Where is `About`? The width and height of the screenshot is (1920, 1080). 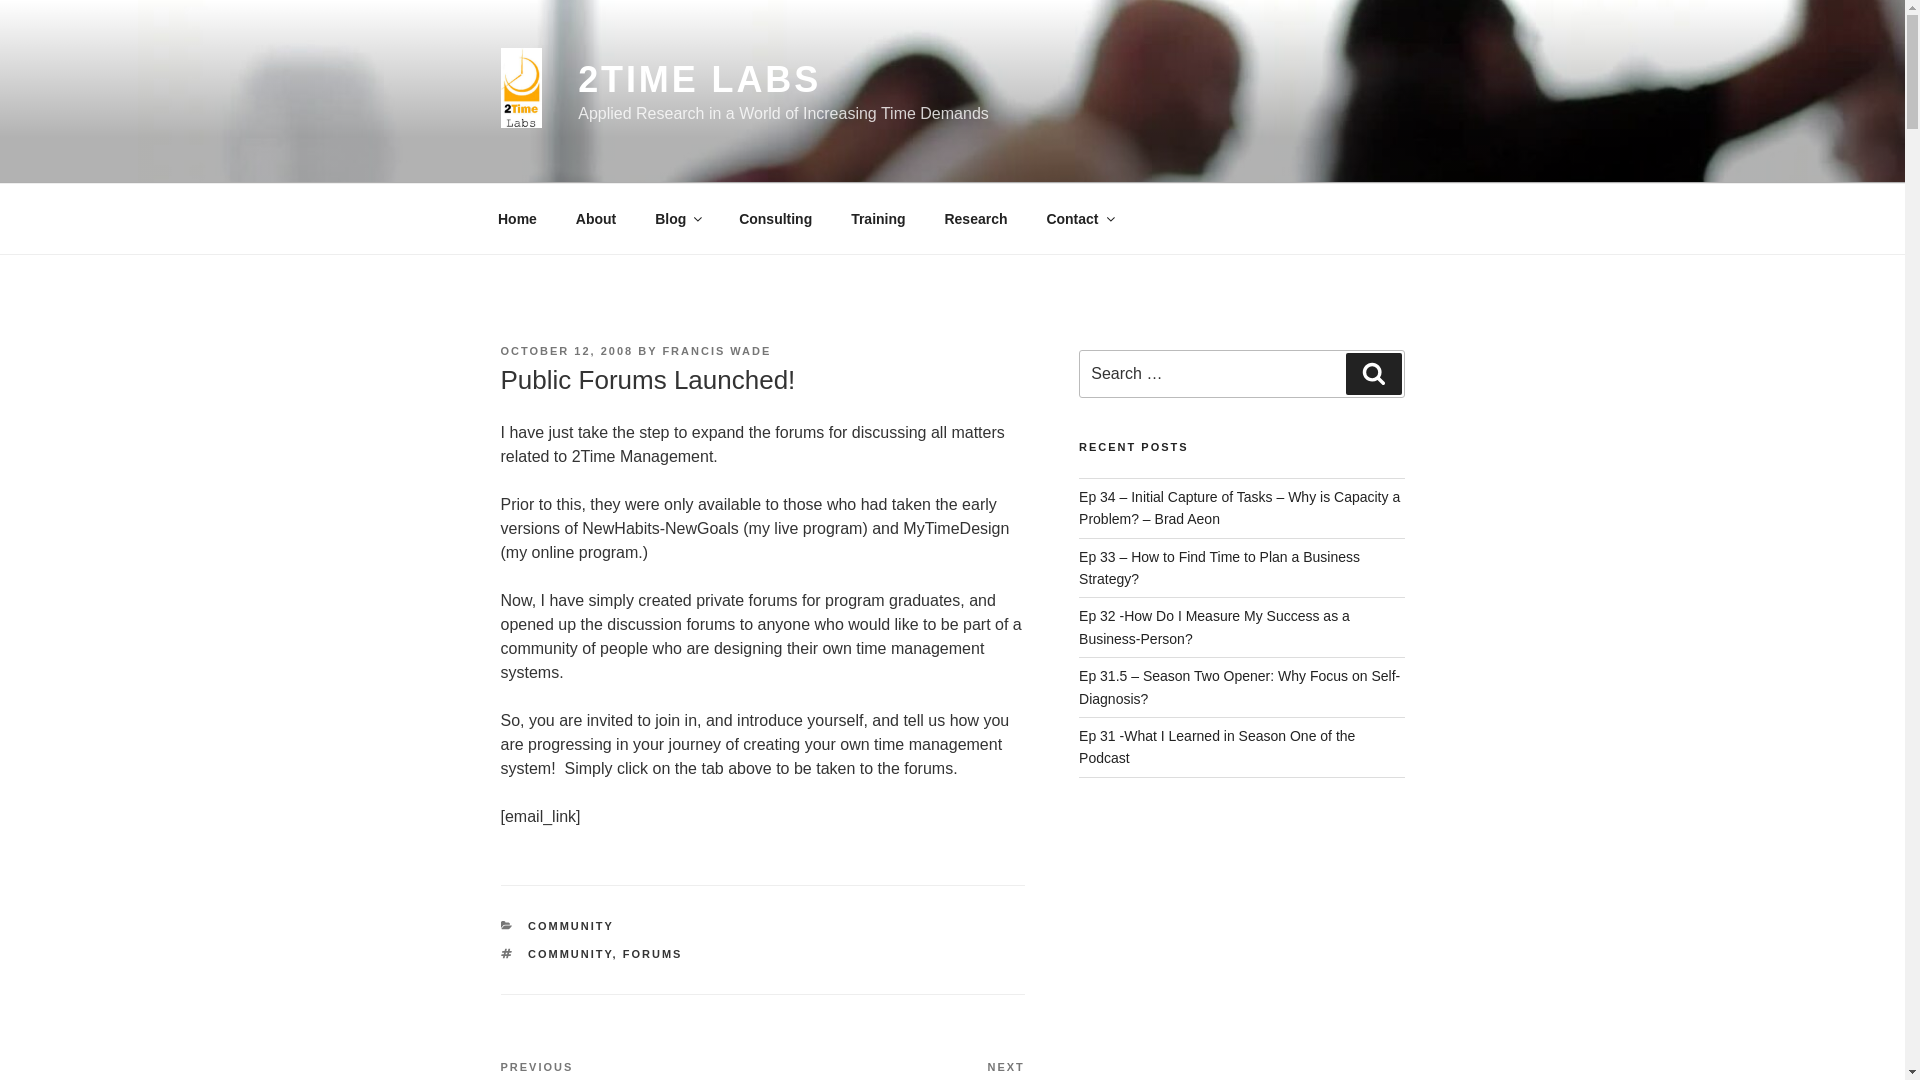 About is located at coordinates (775, 218).